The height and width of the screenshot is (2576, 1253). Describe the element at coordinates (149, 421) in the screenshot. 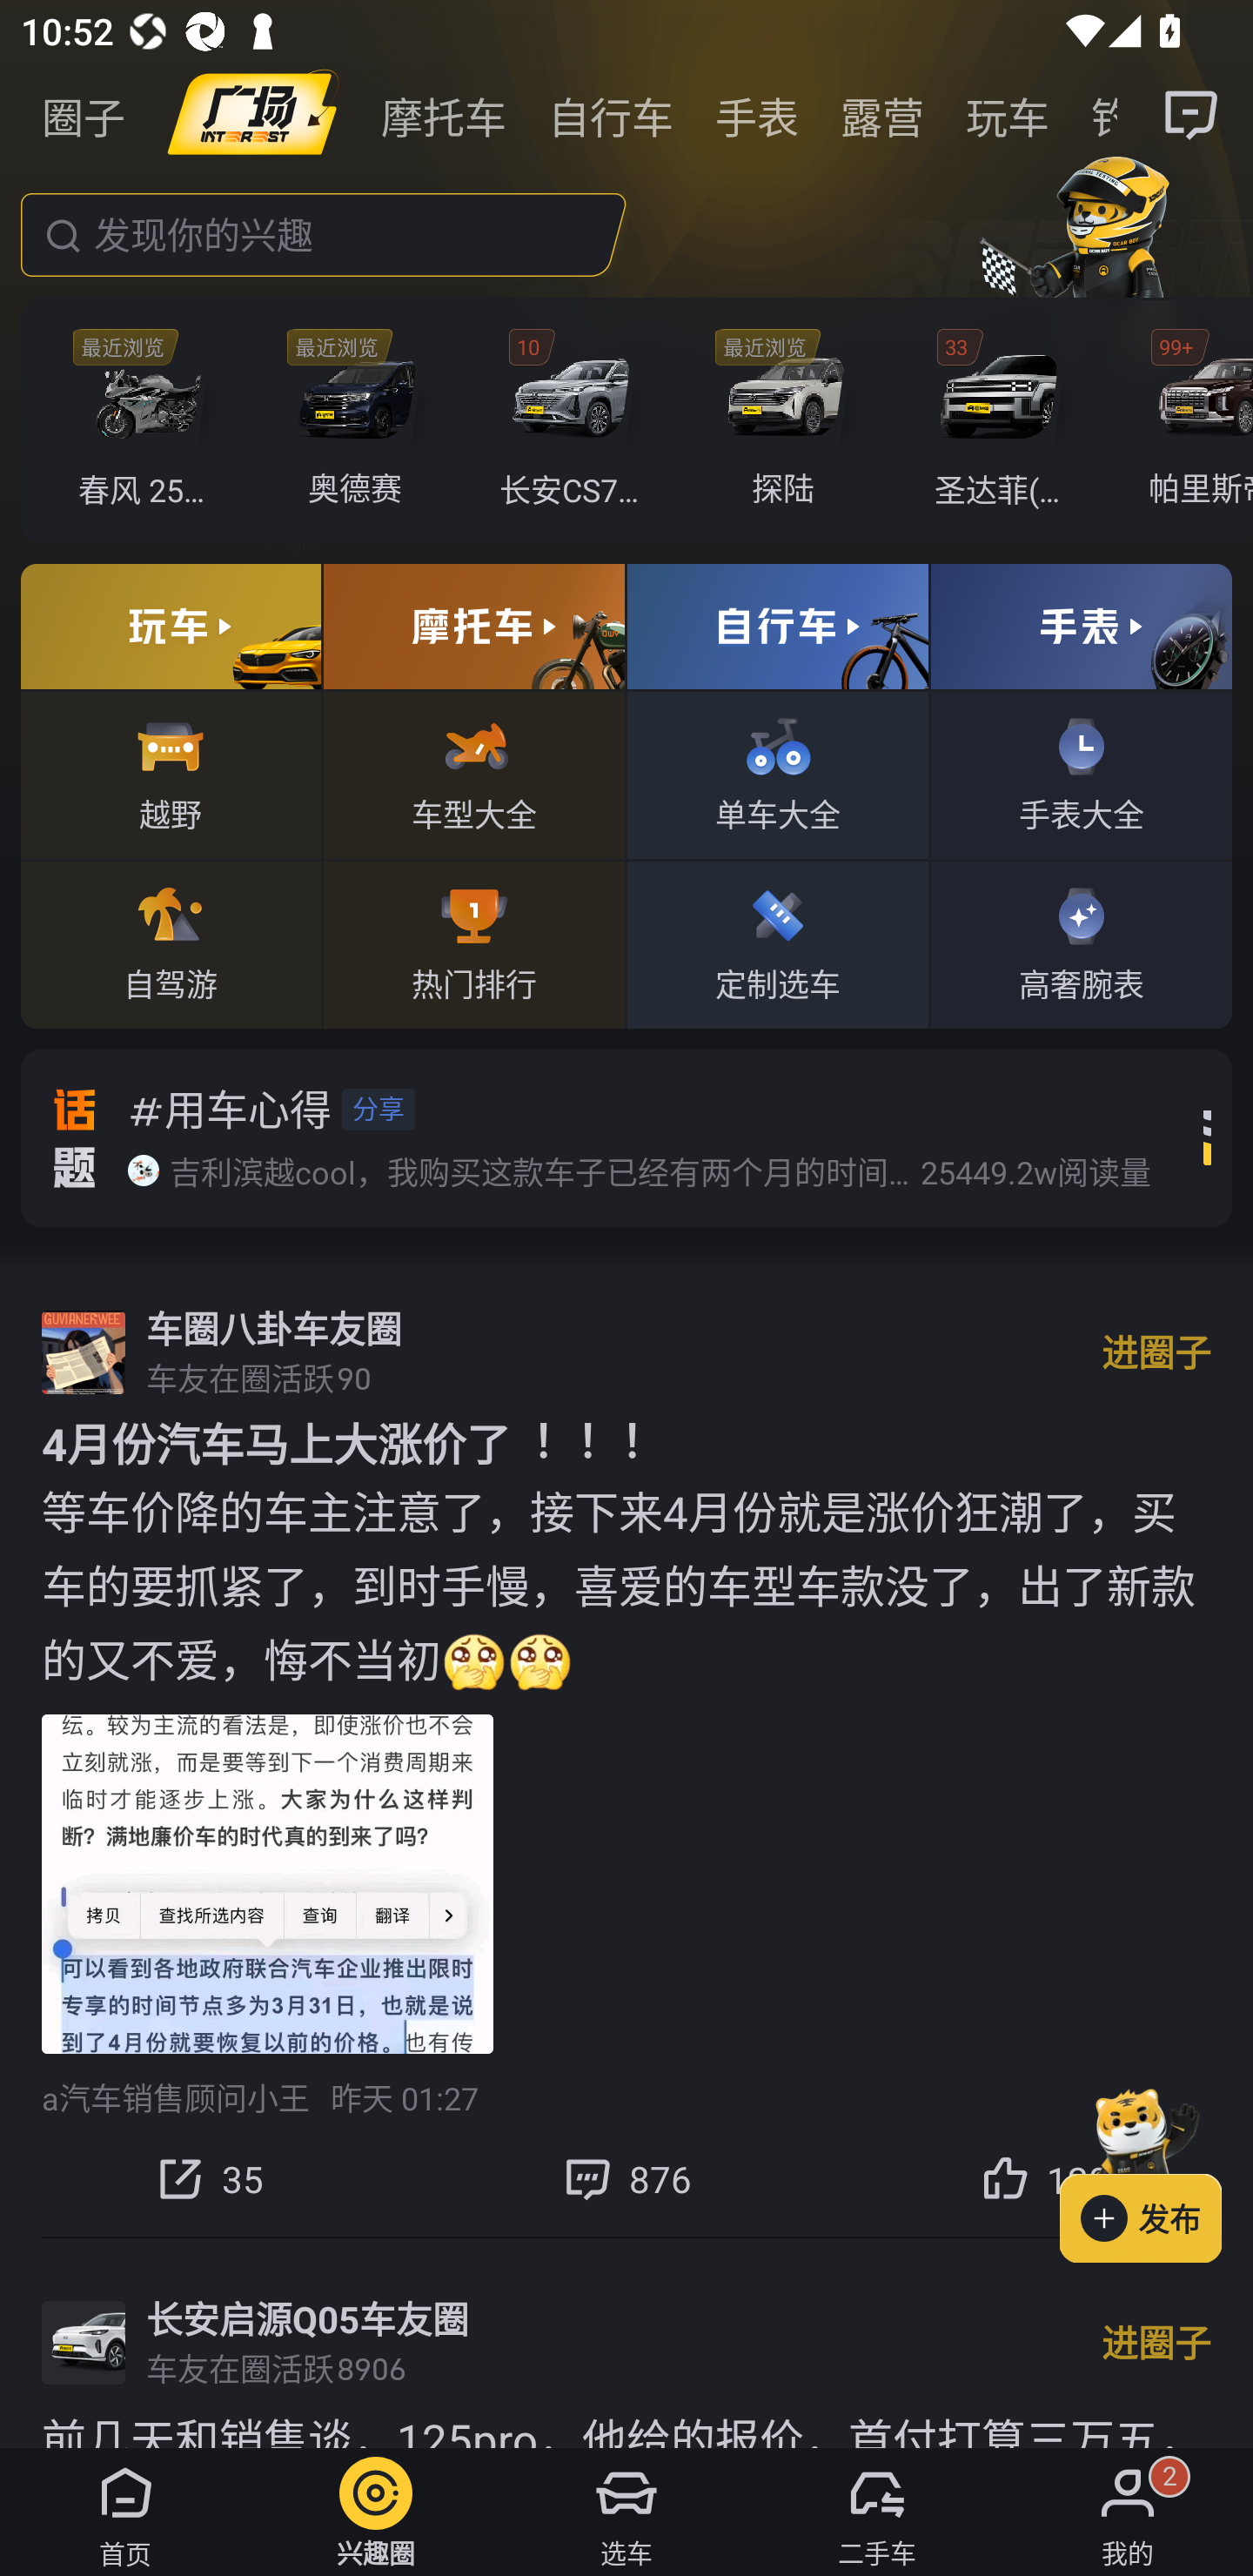

I see `春风 250SR` at that location.